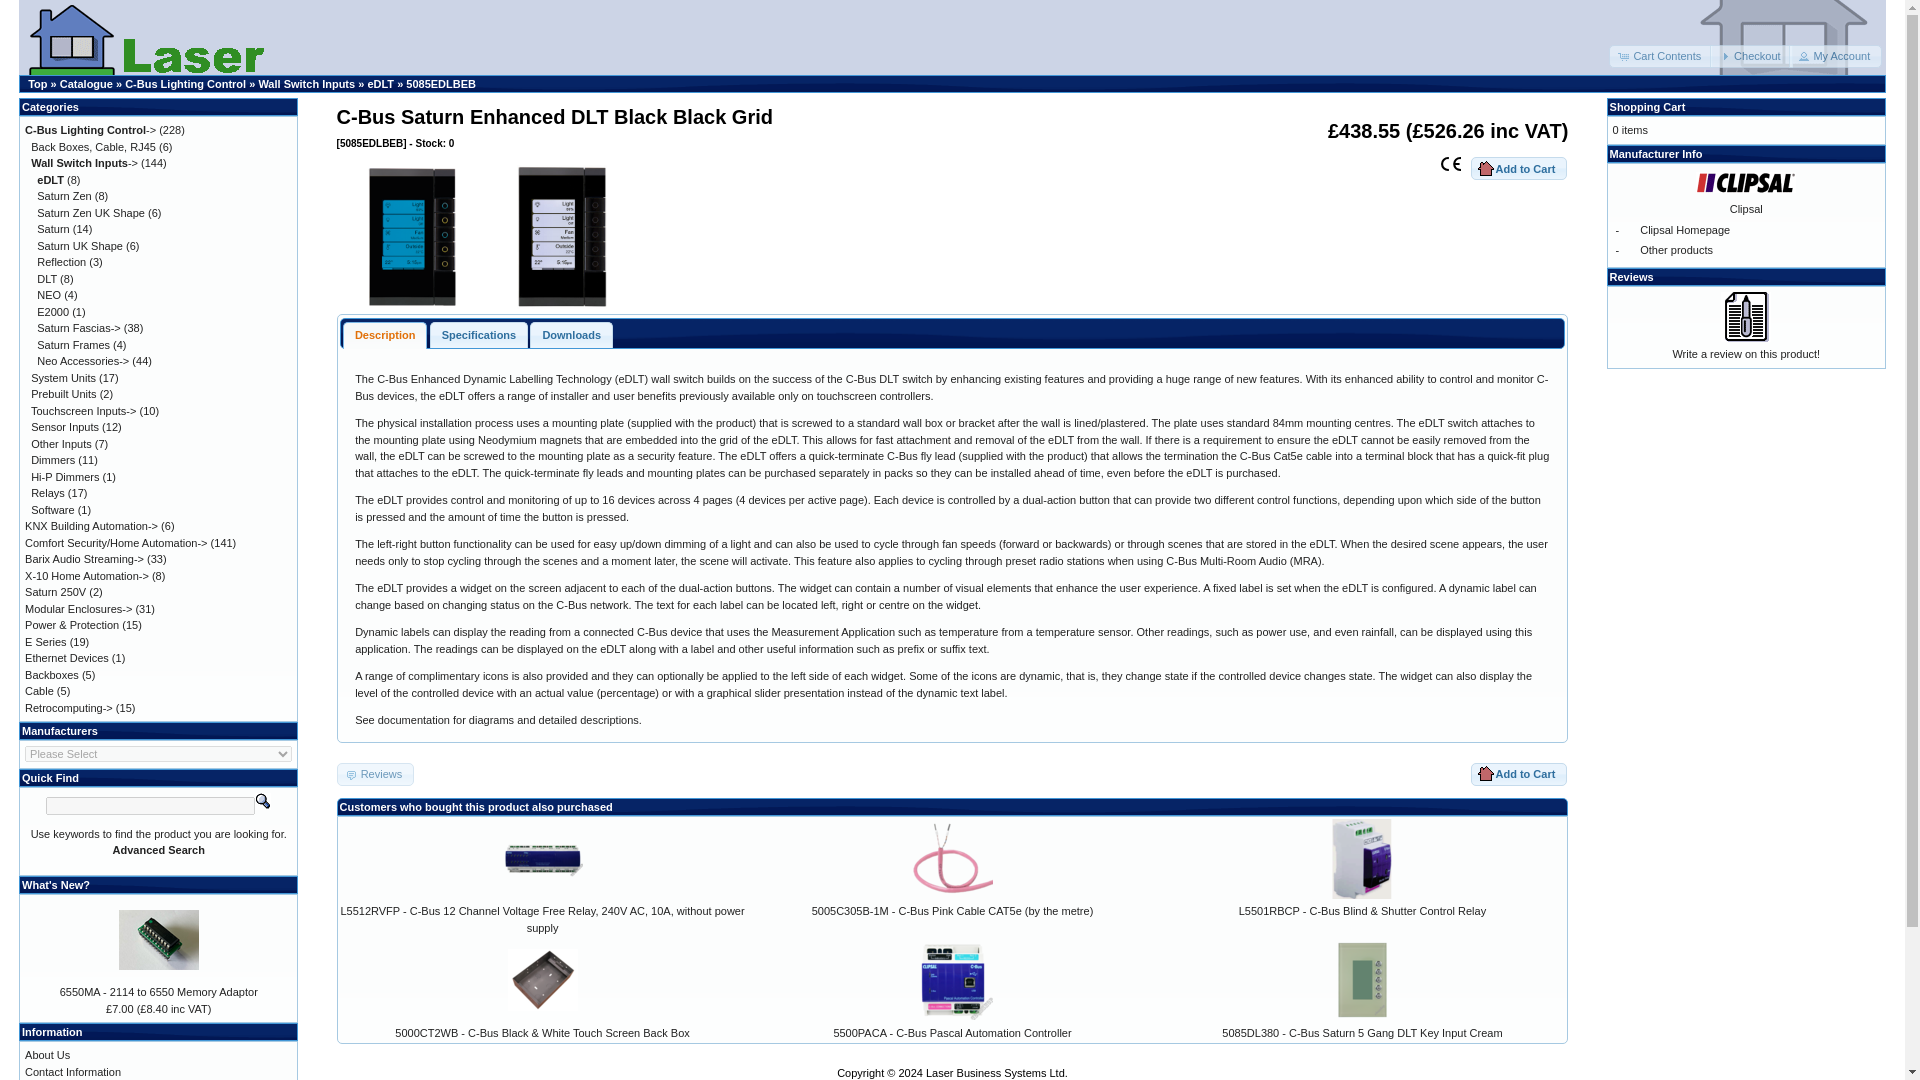 This screenshot has width=1920, height=1080. I want to click on Laser Business Systems Ltd., so click(194, 54).